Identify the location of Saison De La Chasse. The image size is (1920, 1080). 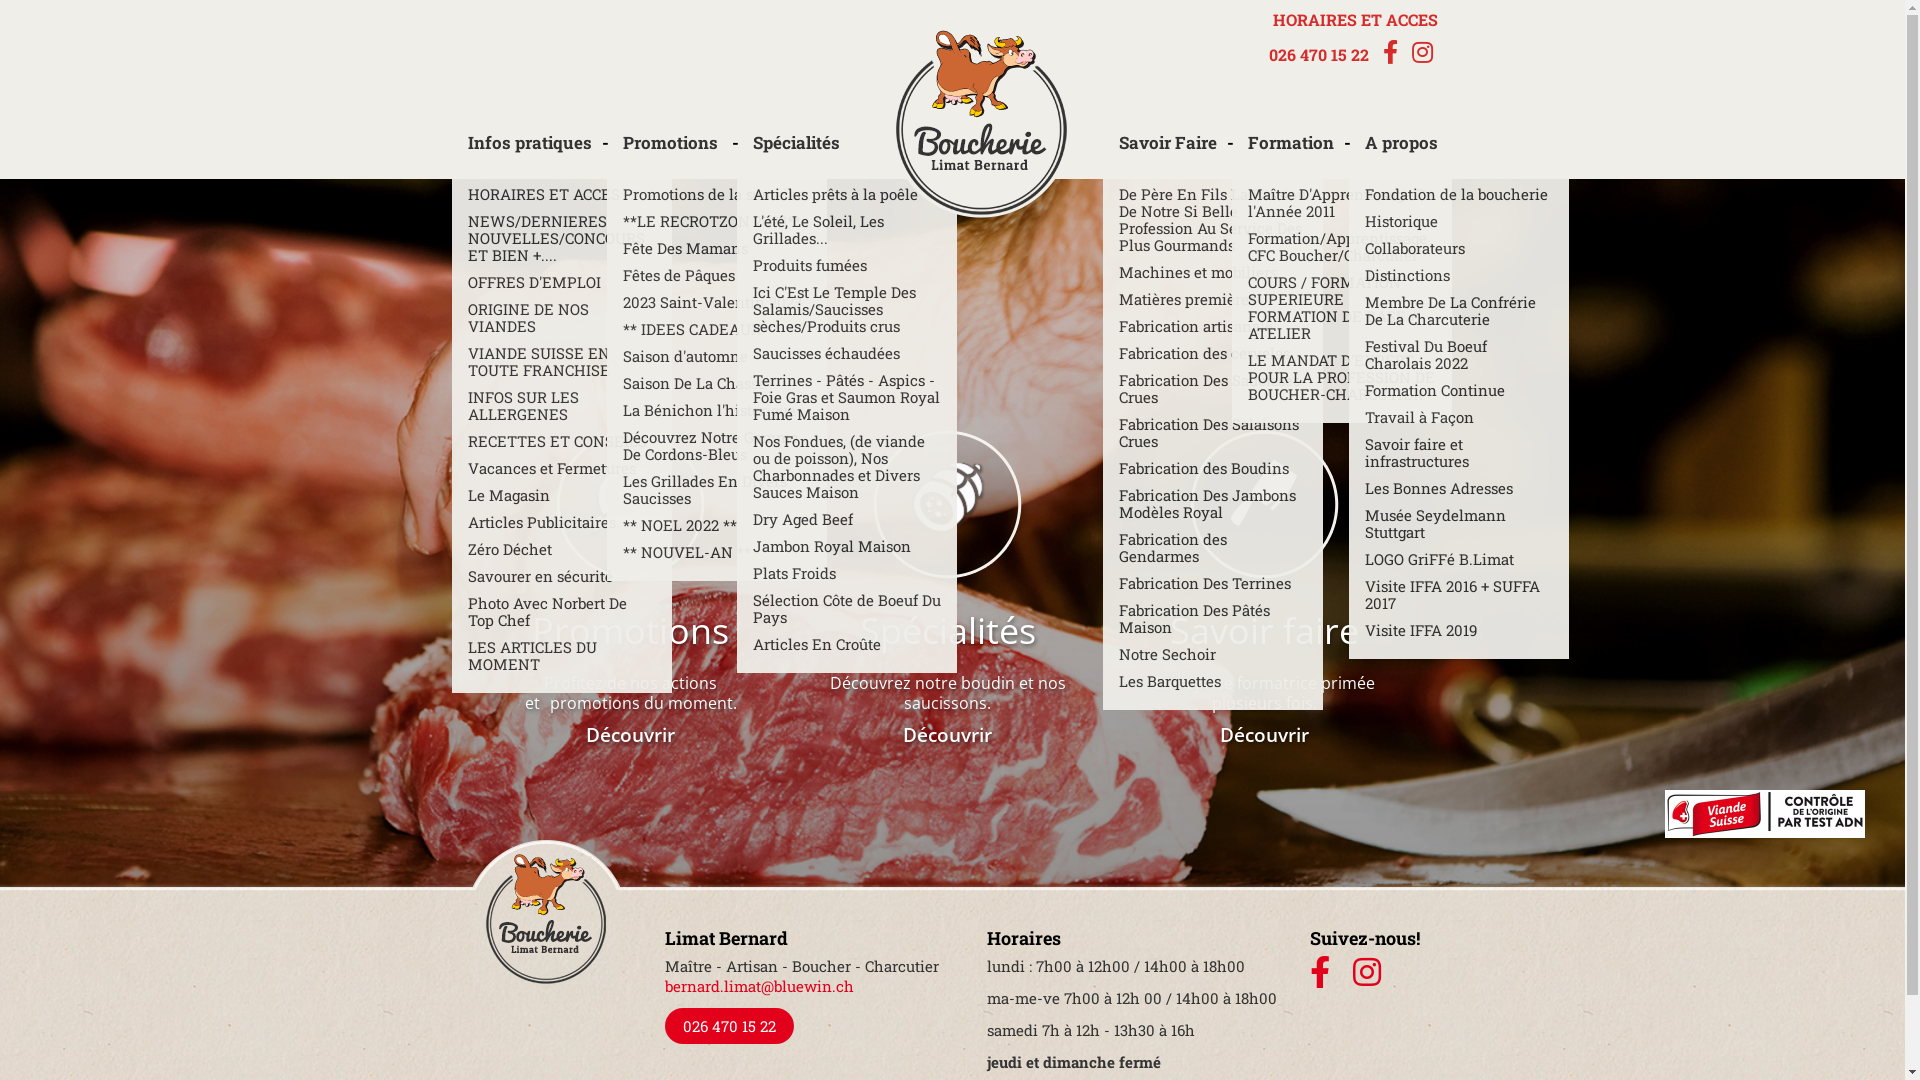
(716, 384).